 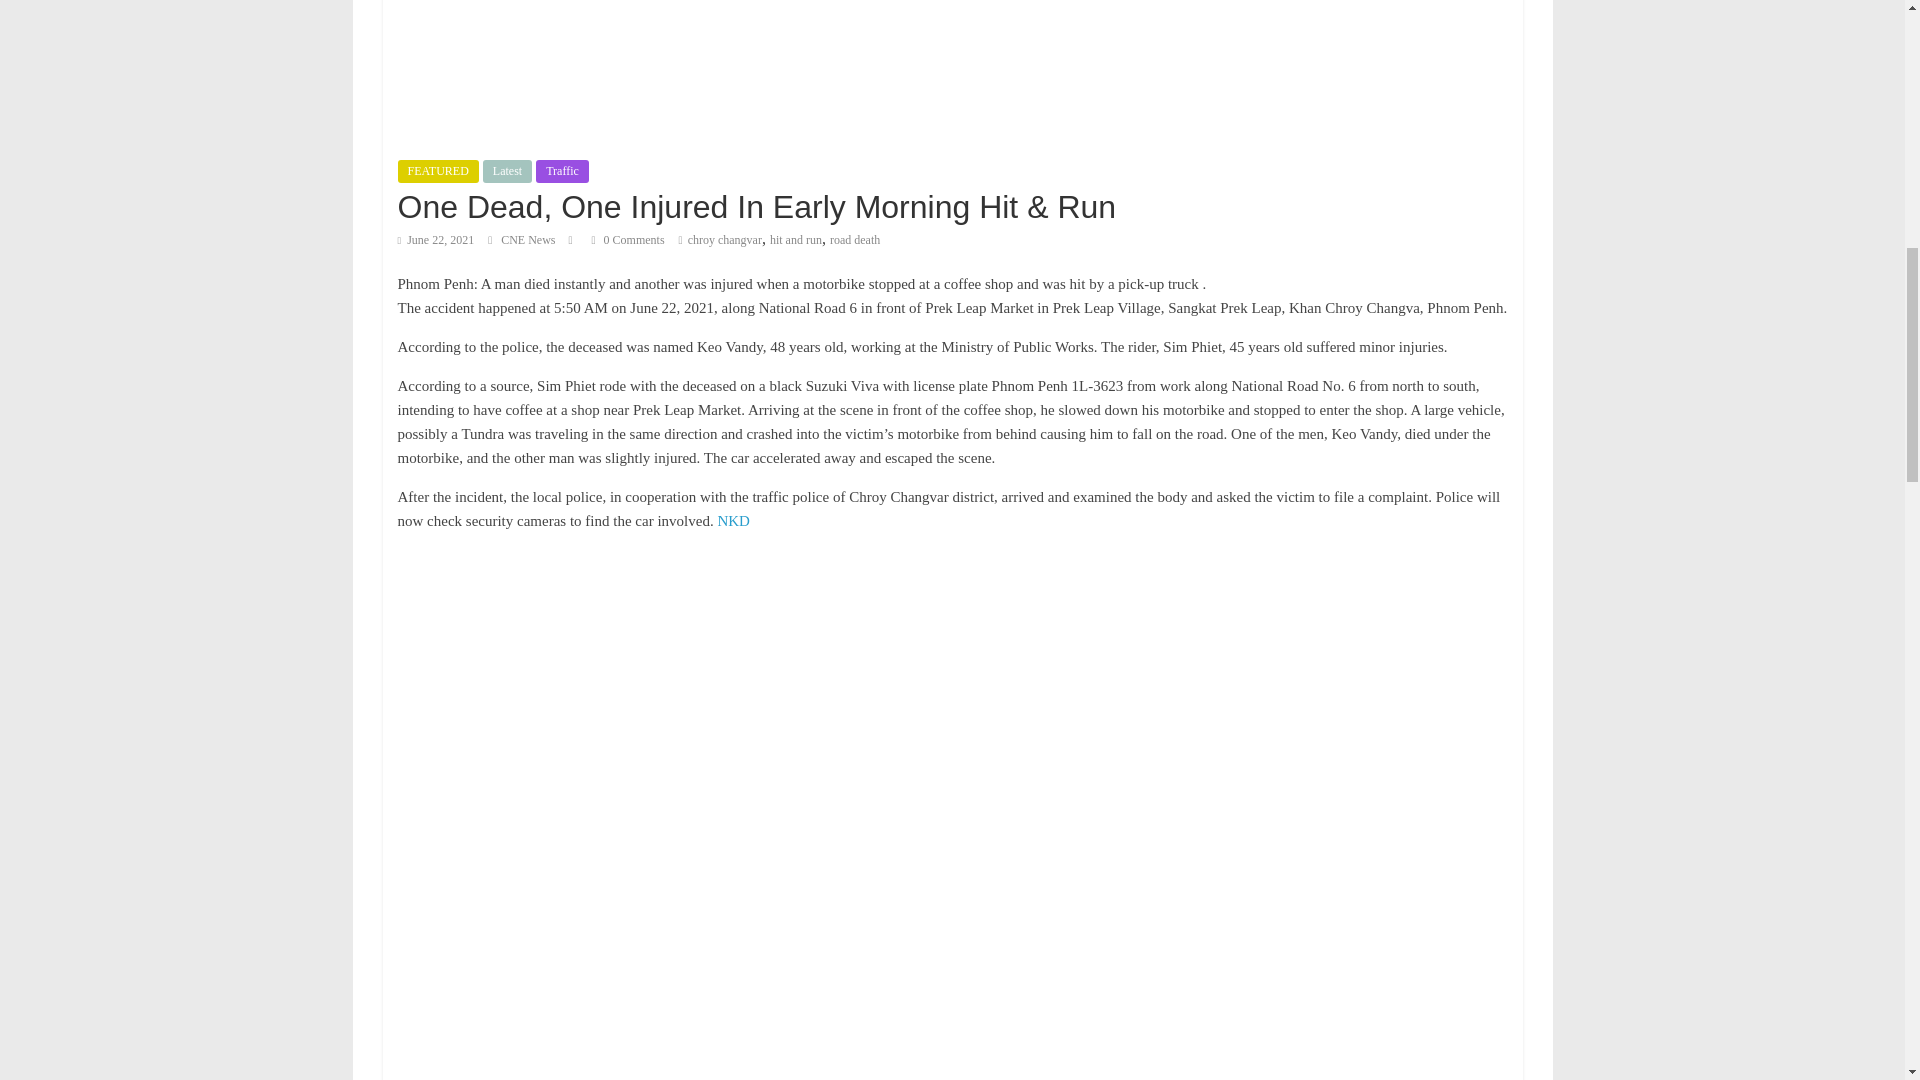 I want to click on road death, so click(x=854, y=240).